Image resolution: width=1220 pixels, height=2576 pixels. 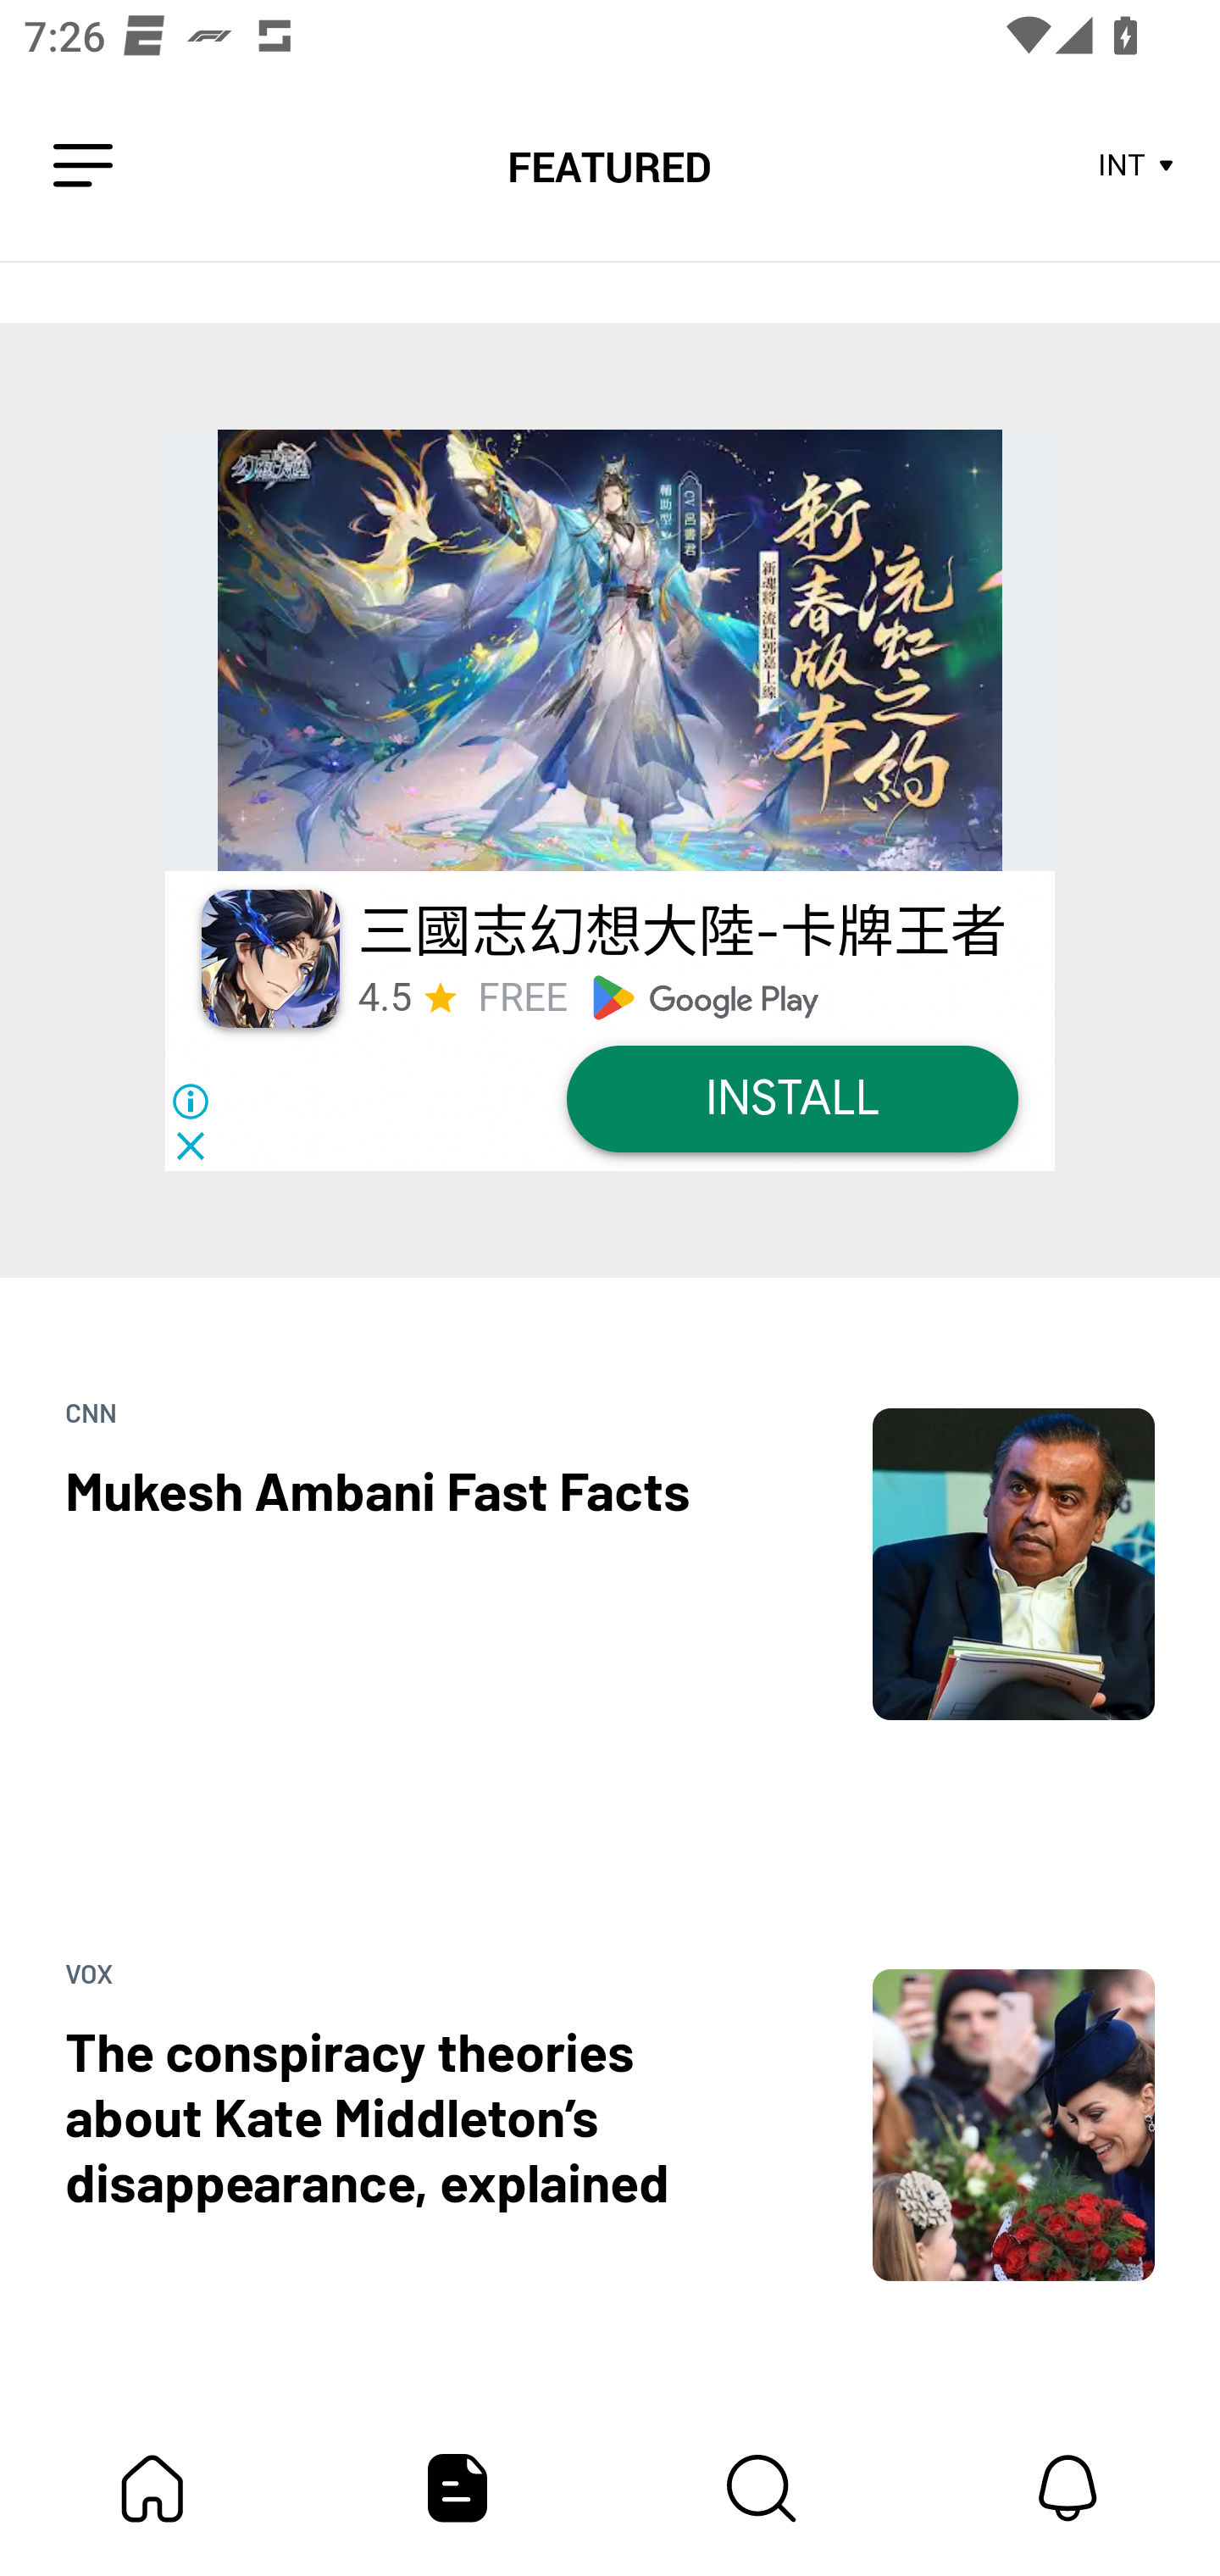 What do you see at coordinates (1067, 2488) in the screenshot?
I see `Notifications` at bounding box center [1067, 2488].